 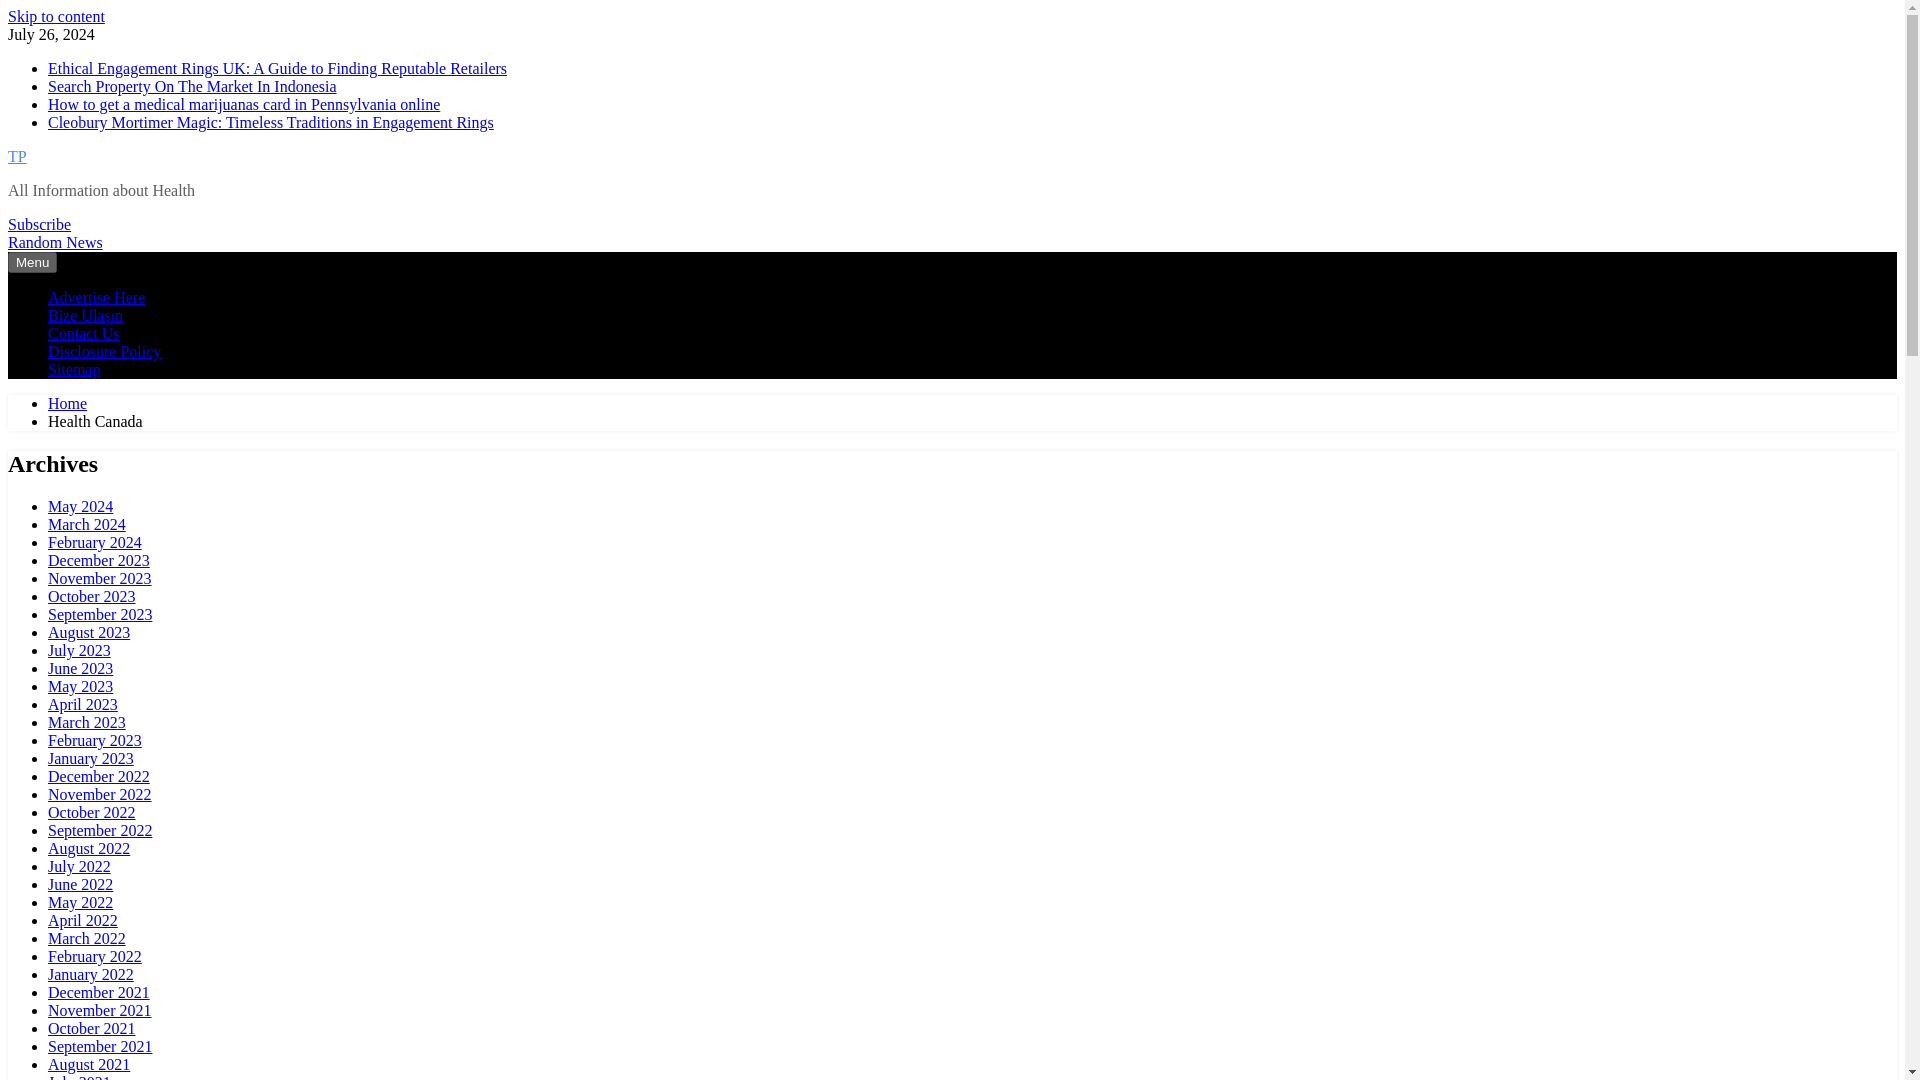 What do you see at coordinates (89, 848) in the screenshot?
I see `August 2022` at bounding box center [89, 848].